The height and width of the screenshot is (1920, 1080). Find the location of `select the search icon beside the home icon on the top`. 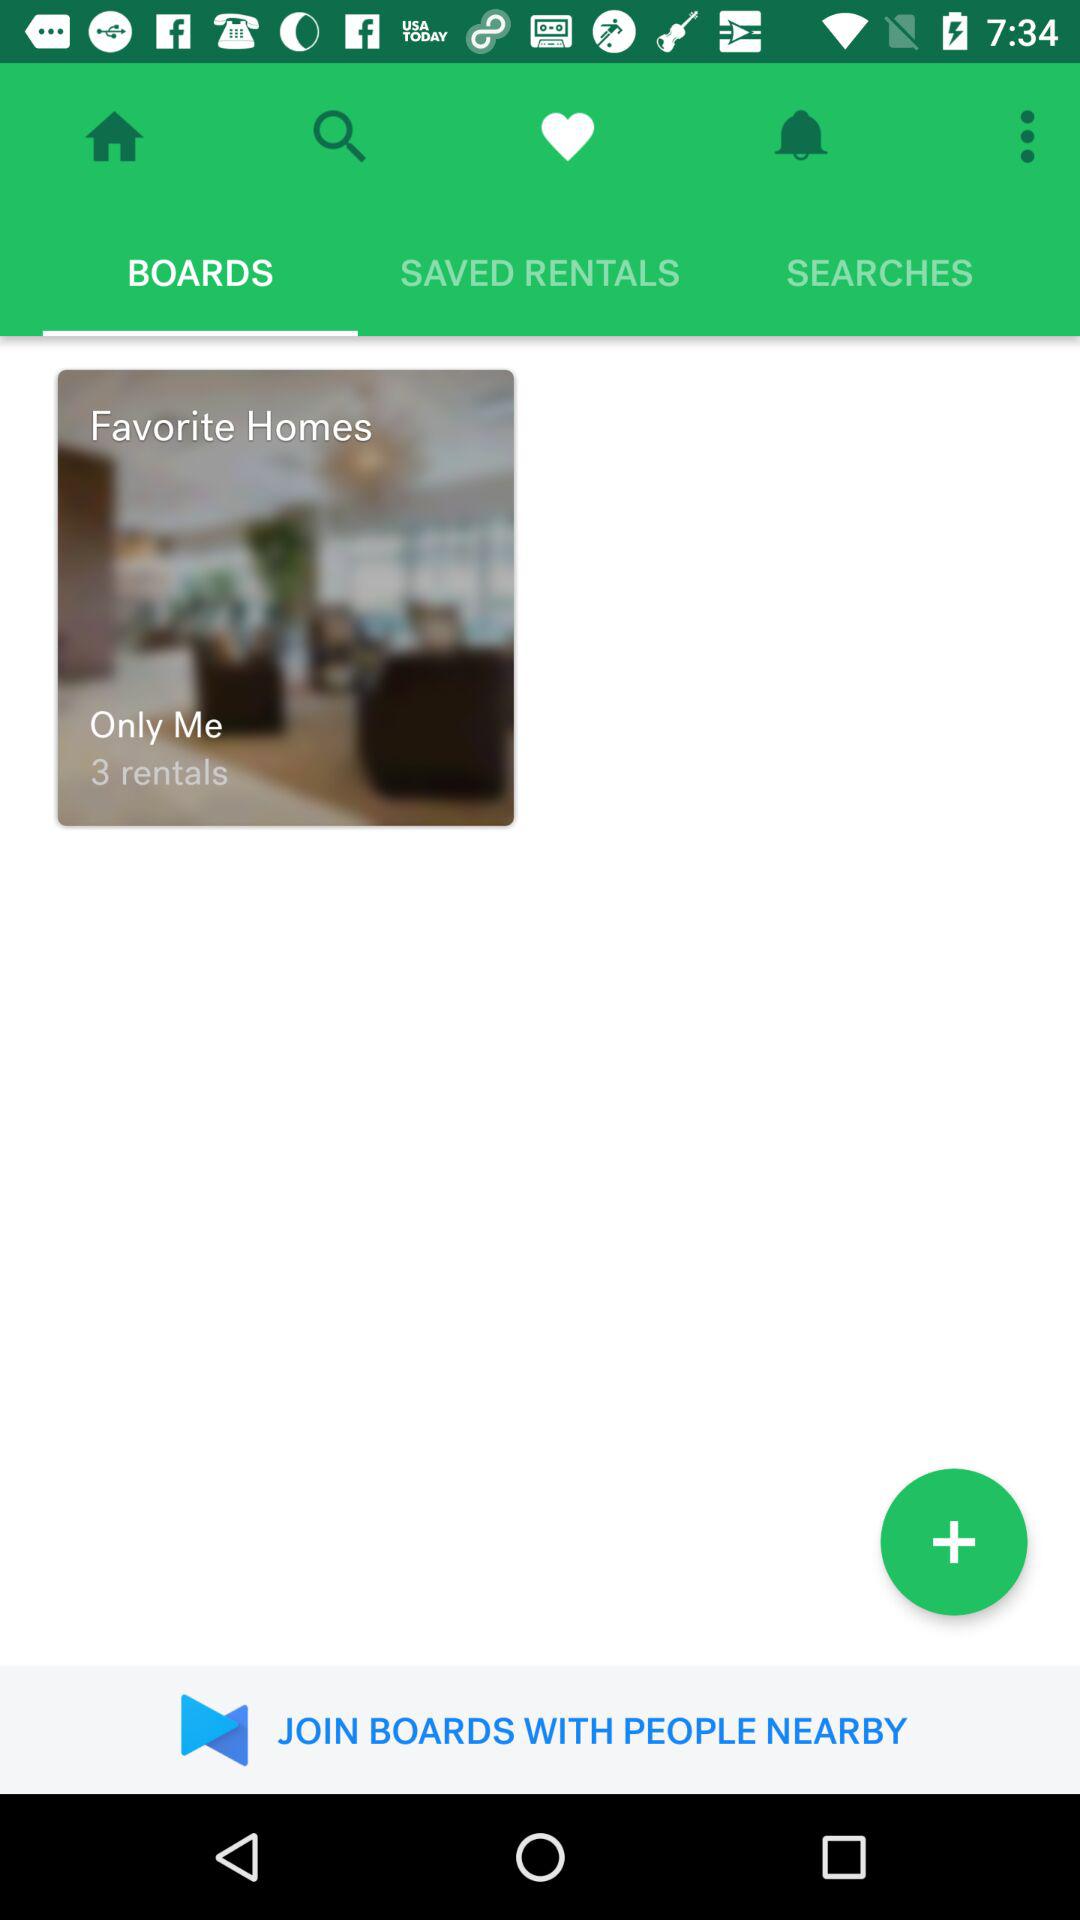

select the search icon beside the home icon on the top is located at coordinates (340, 136).